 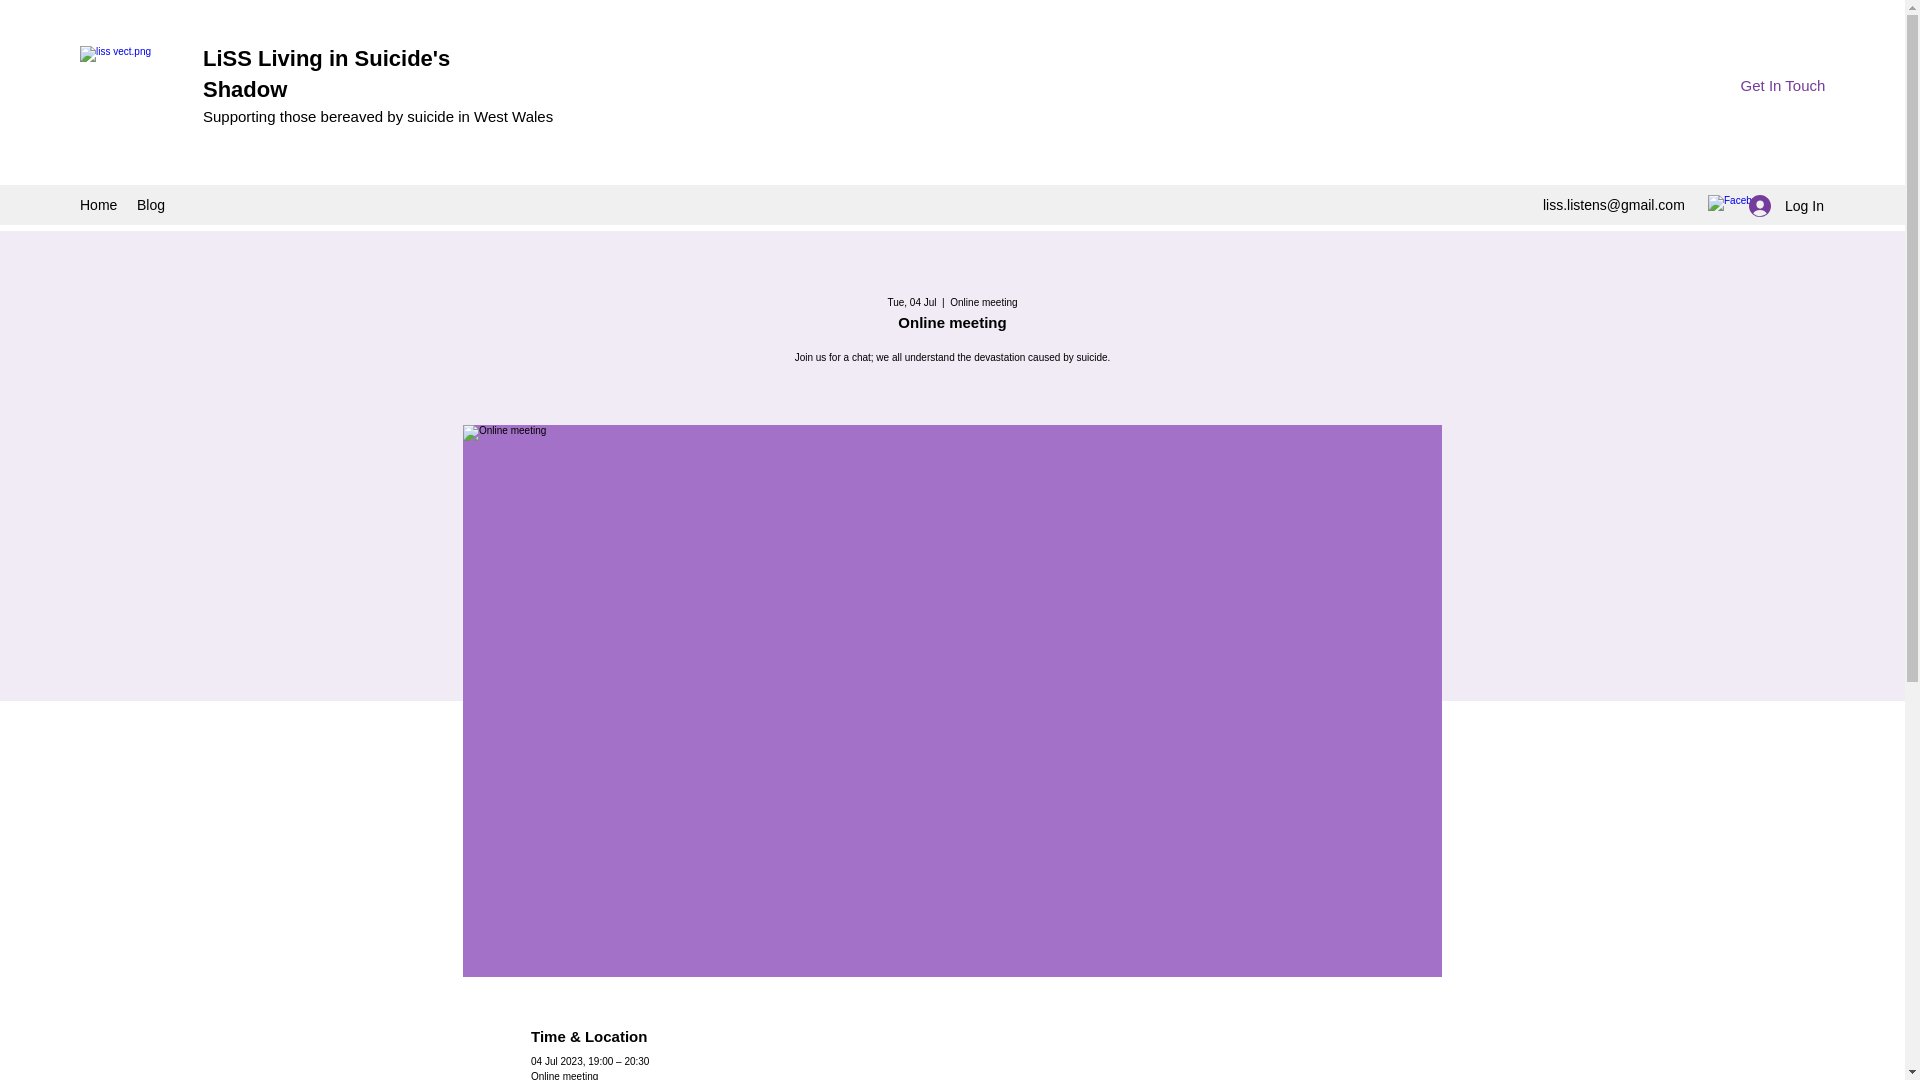 What do you see at coordinates (150, 205) in the screenshot?
I see `Blog` at bounding box center [150, 205].